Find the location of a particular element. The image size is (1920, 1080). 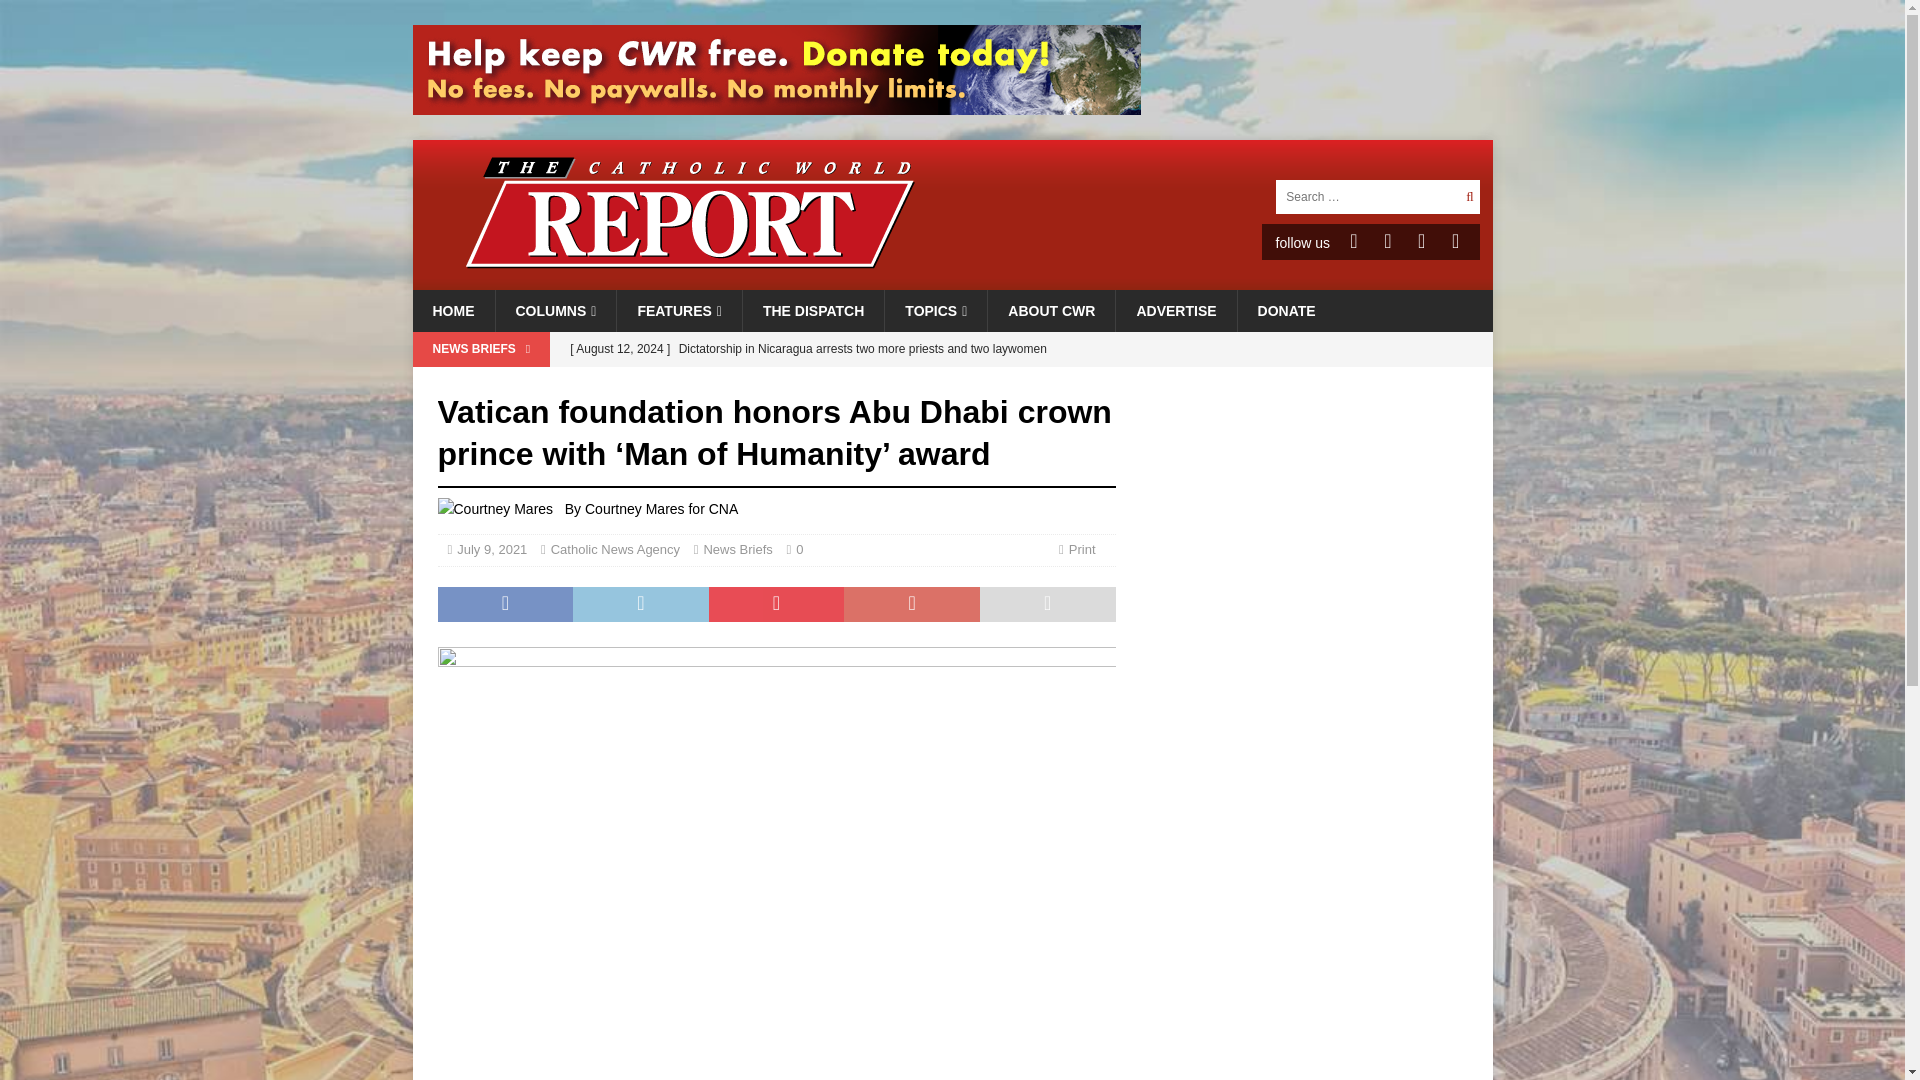

COLUMNS is located at coordinates (554, 310).